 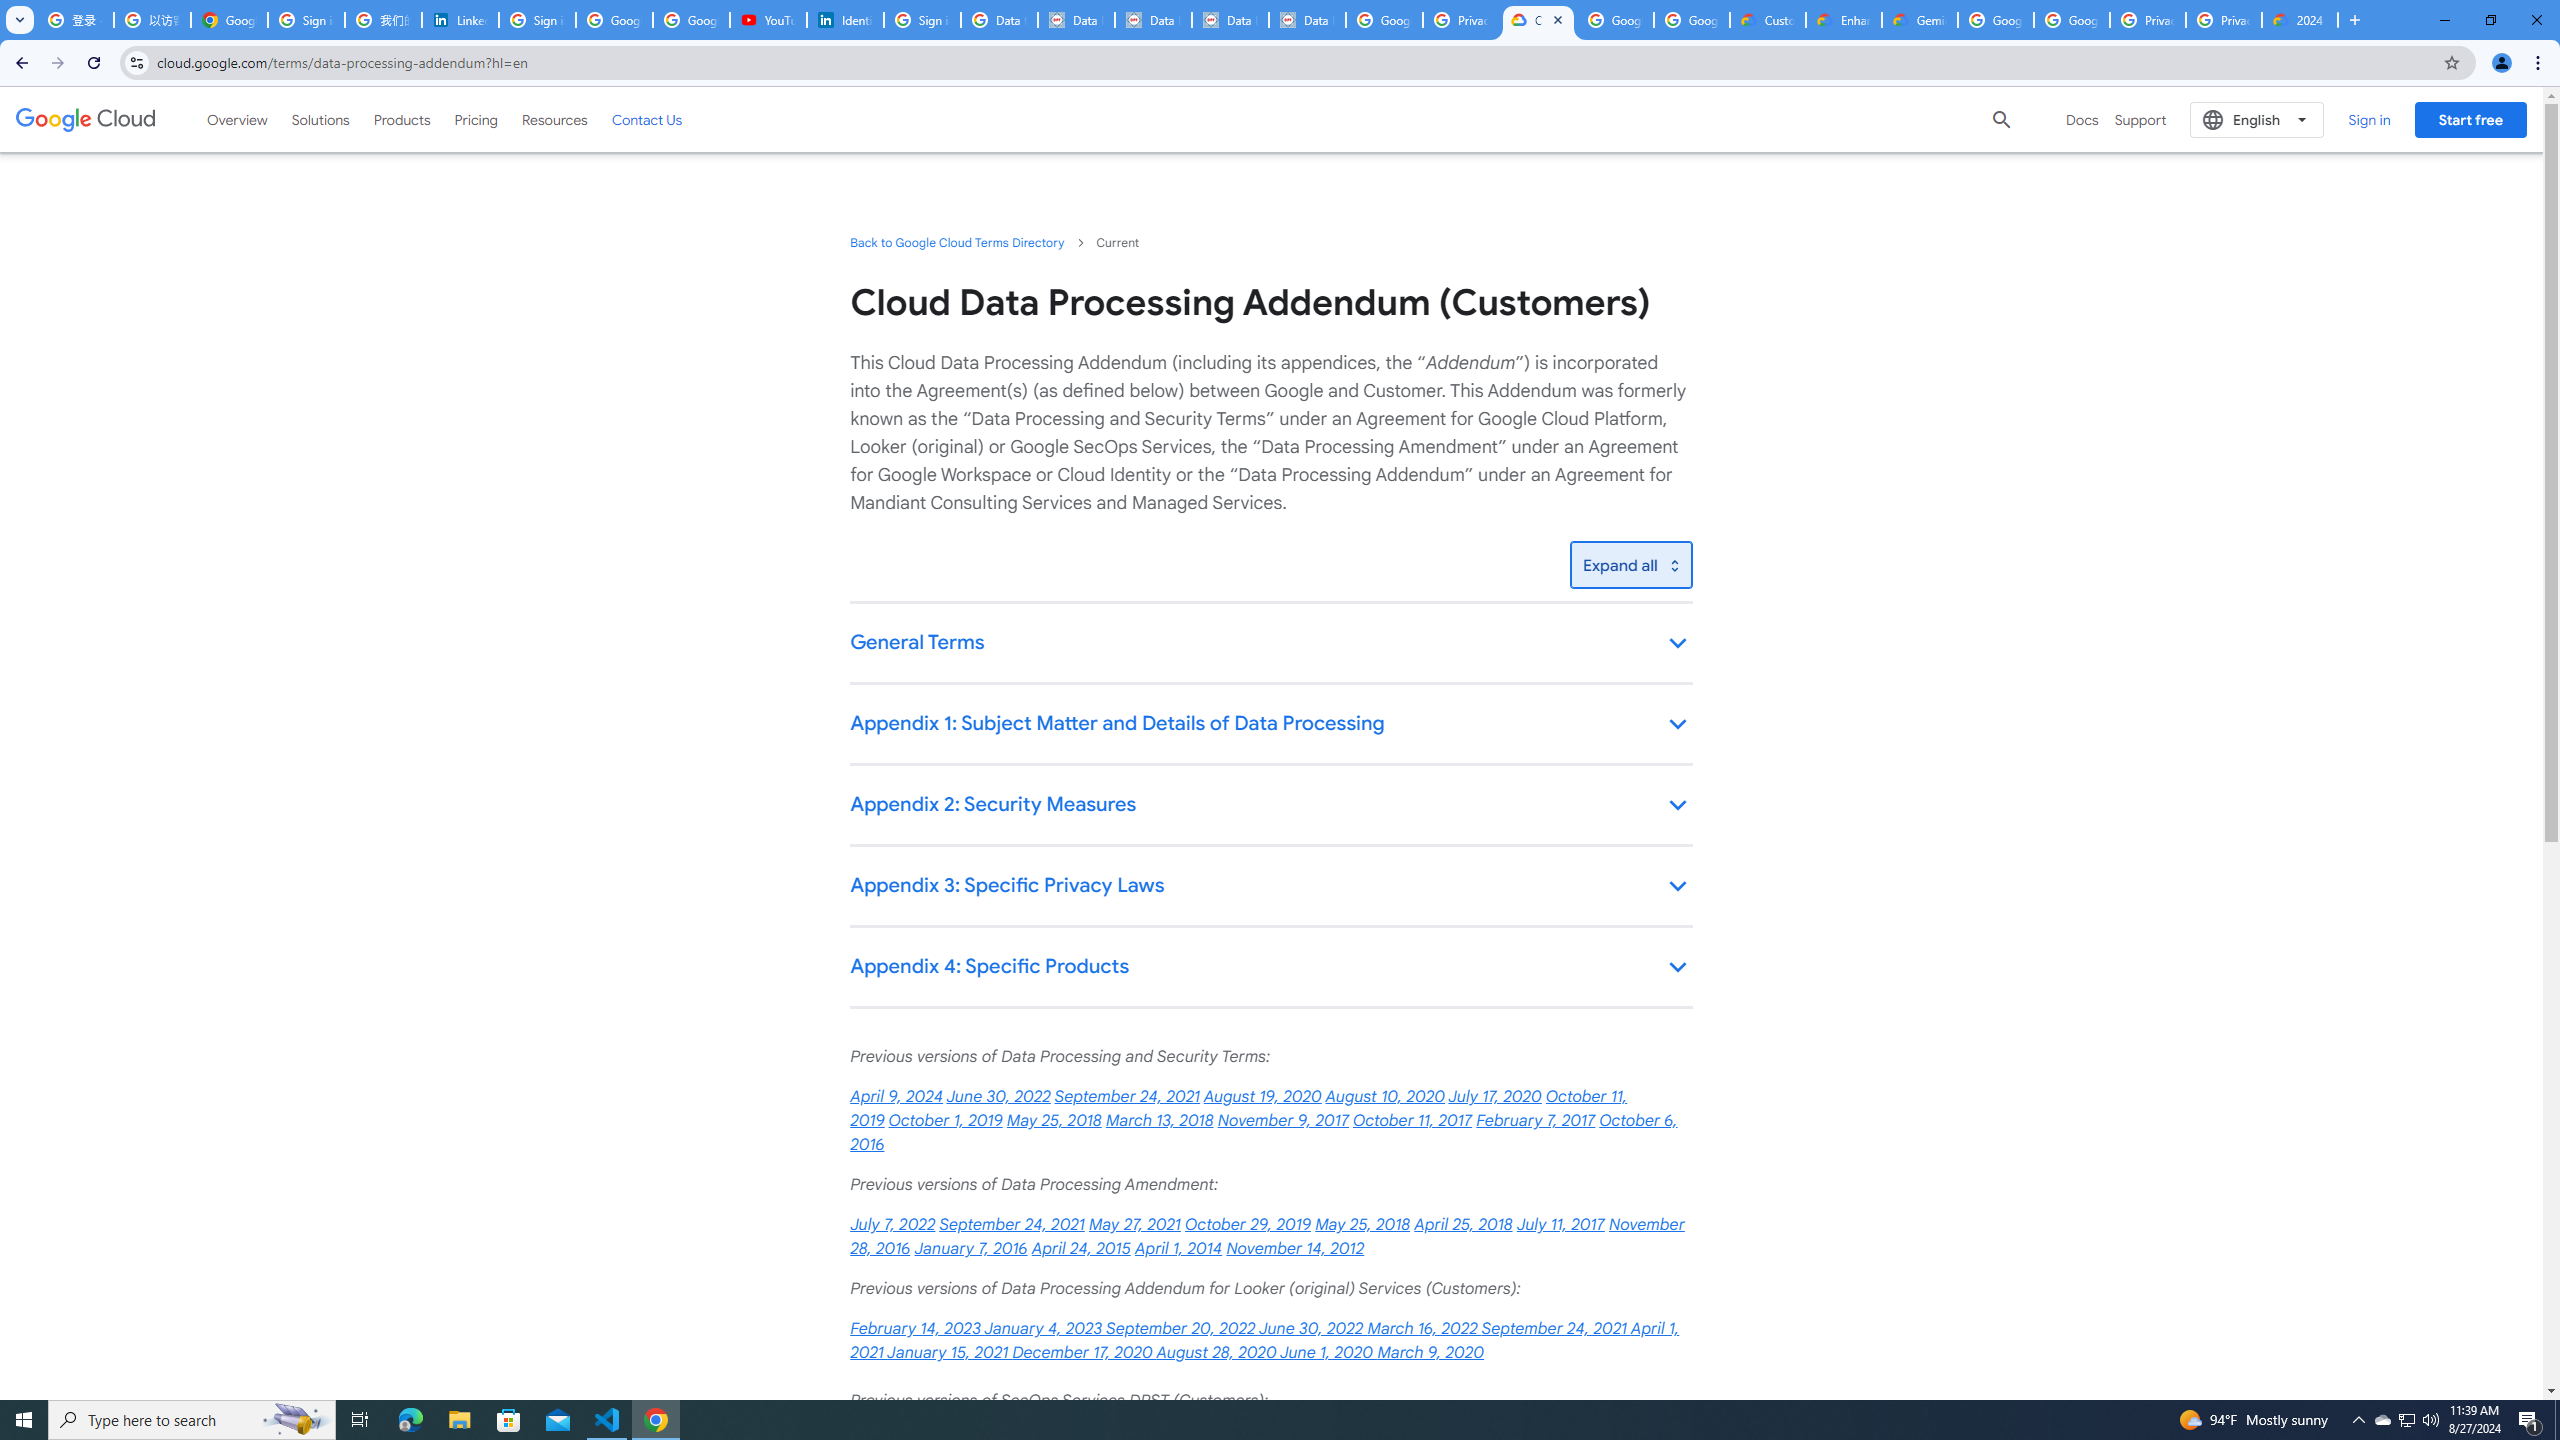 I want to click on July 17, 2020, so click(x=1494, y=1097).